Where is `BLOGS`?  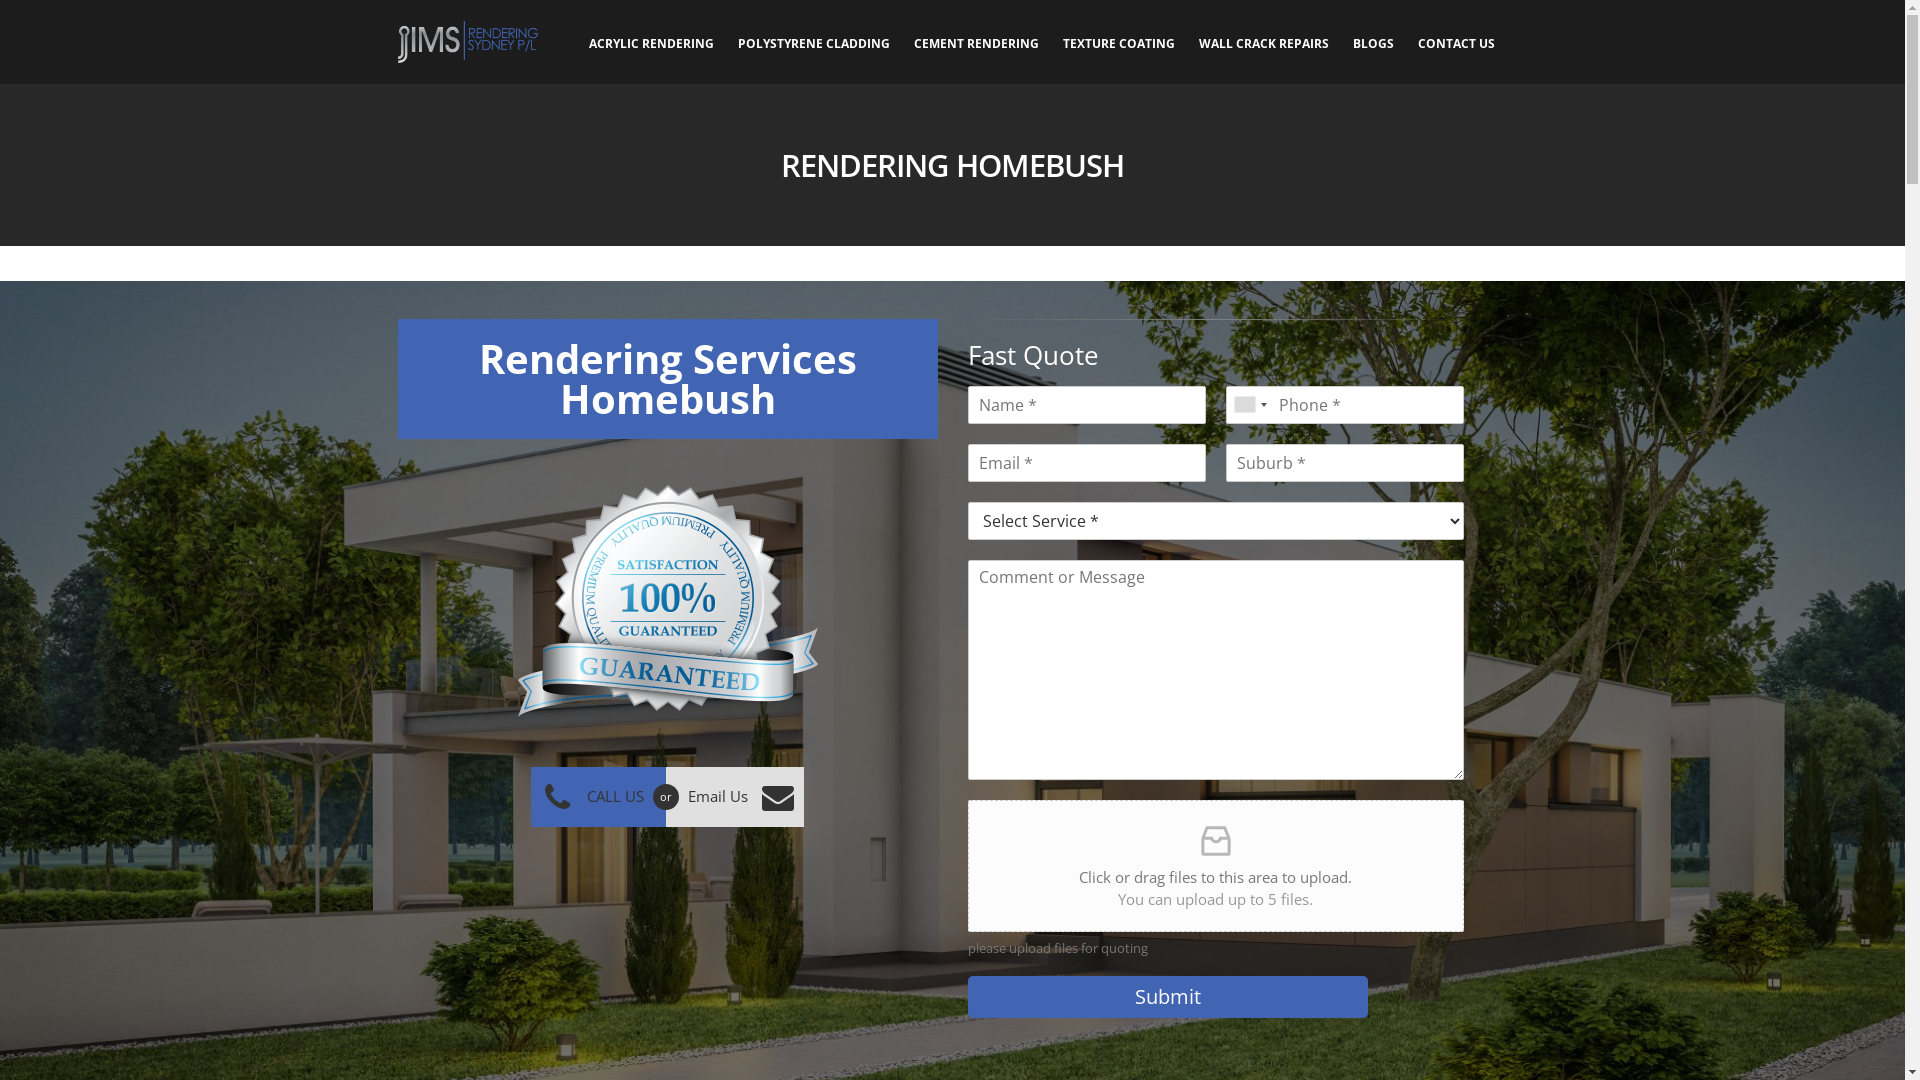 BLOGS is located at coordinates (1374, 42).